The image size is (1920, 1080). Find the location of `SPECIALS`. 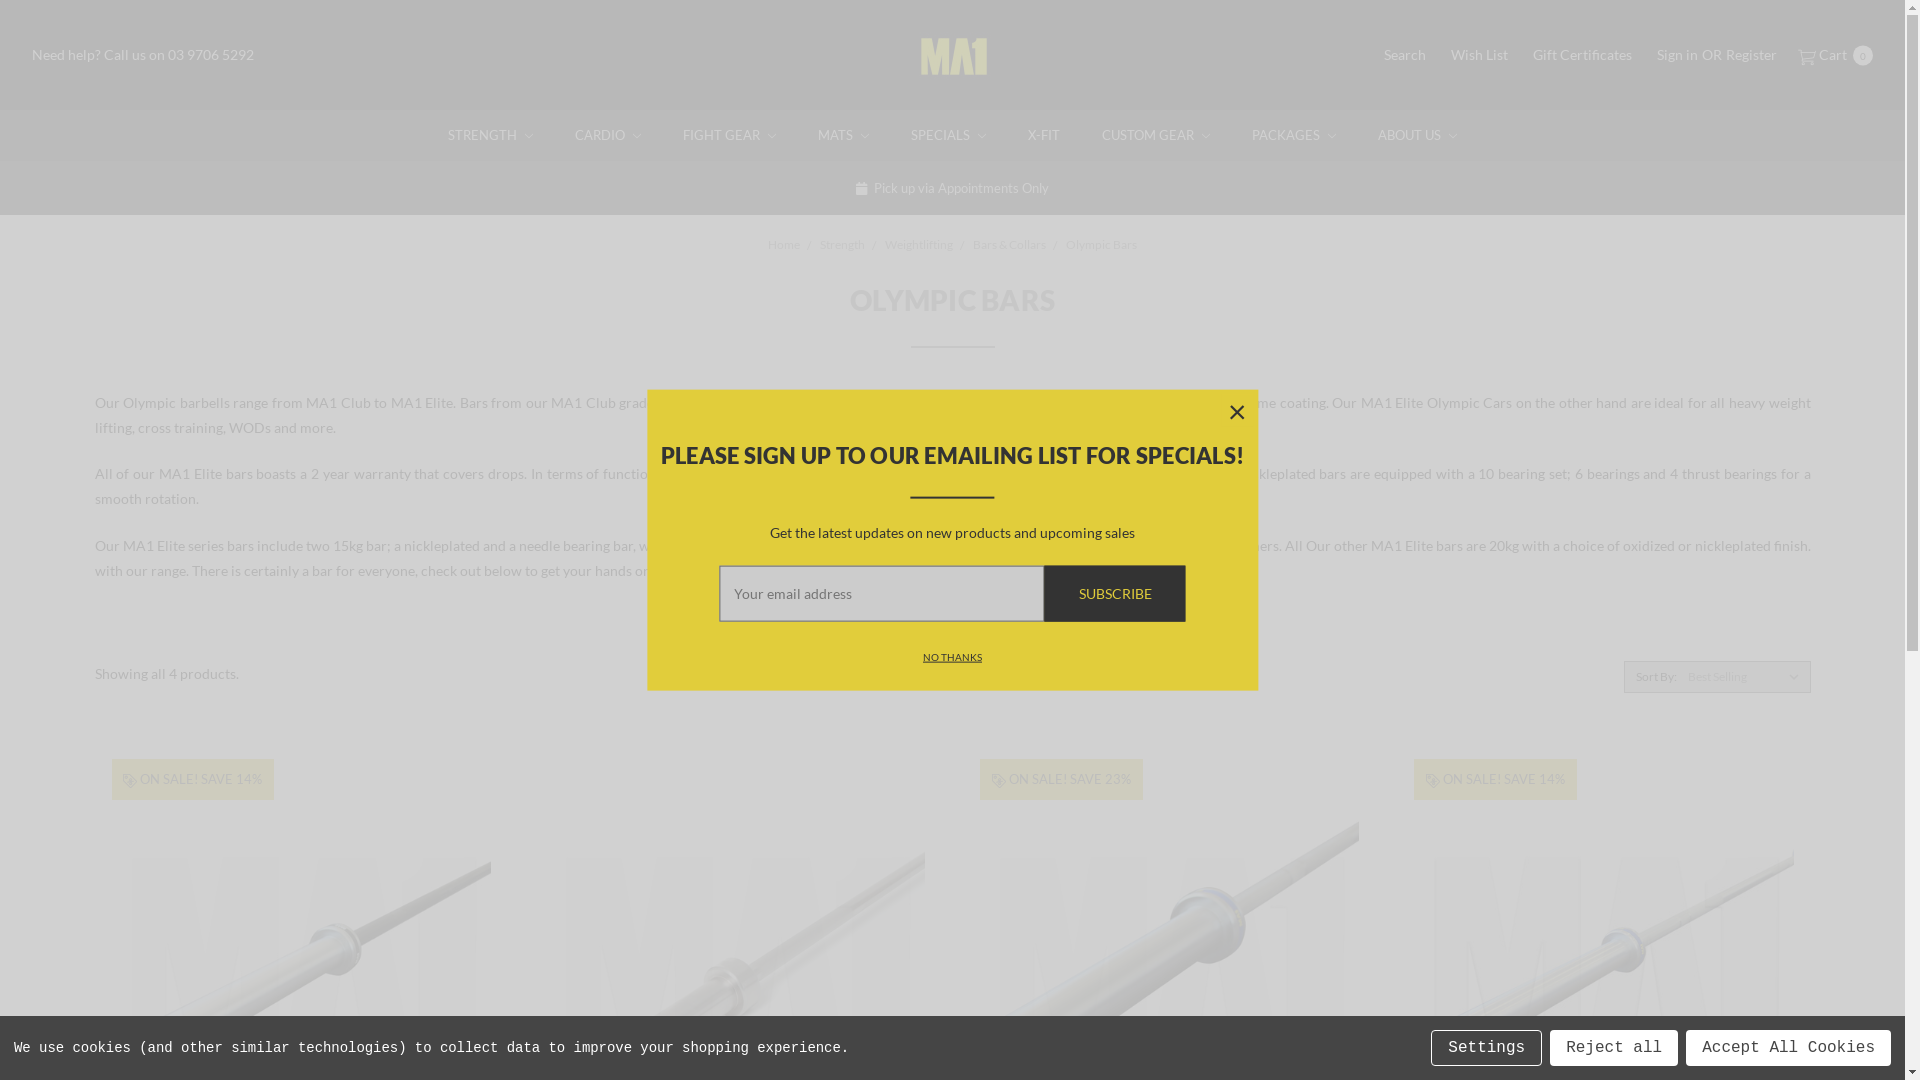

SPECIALS is located at coordinates (948, 136).